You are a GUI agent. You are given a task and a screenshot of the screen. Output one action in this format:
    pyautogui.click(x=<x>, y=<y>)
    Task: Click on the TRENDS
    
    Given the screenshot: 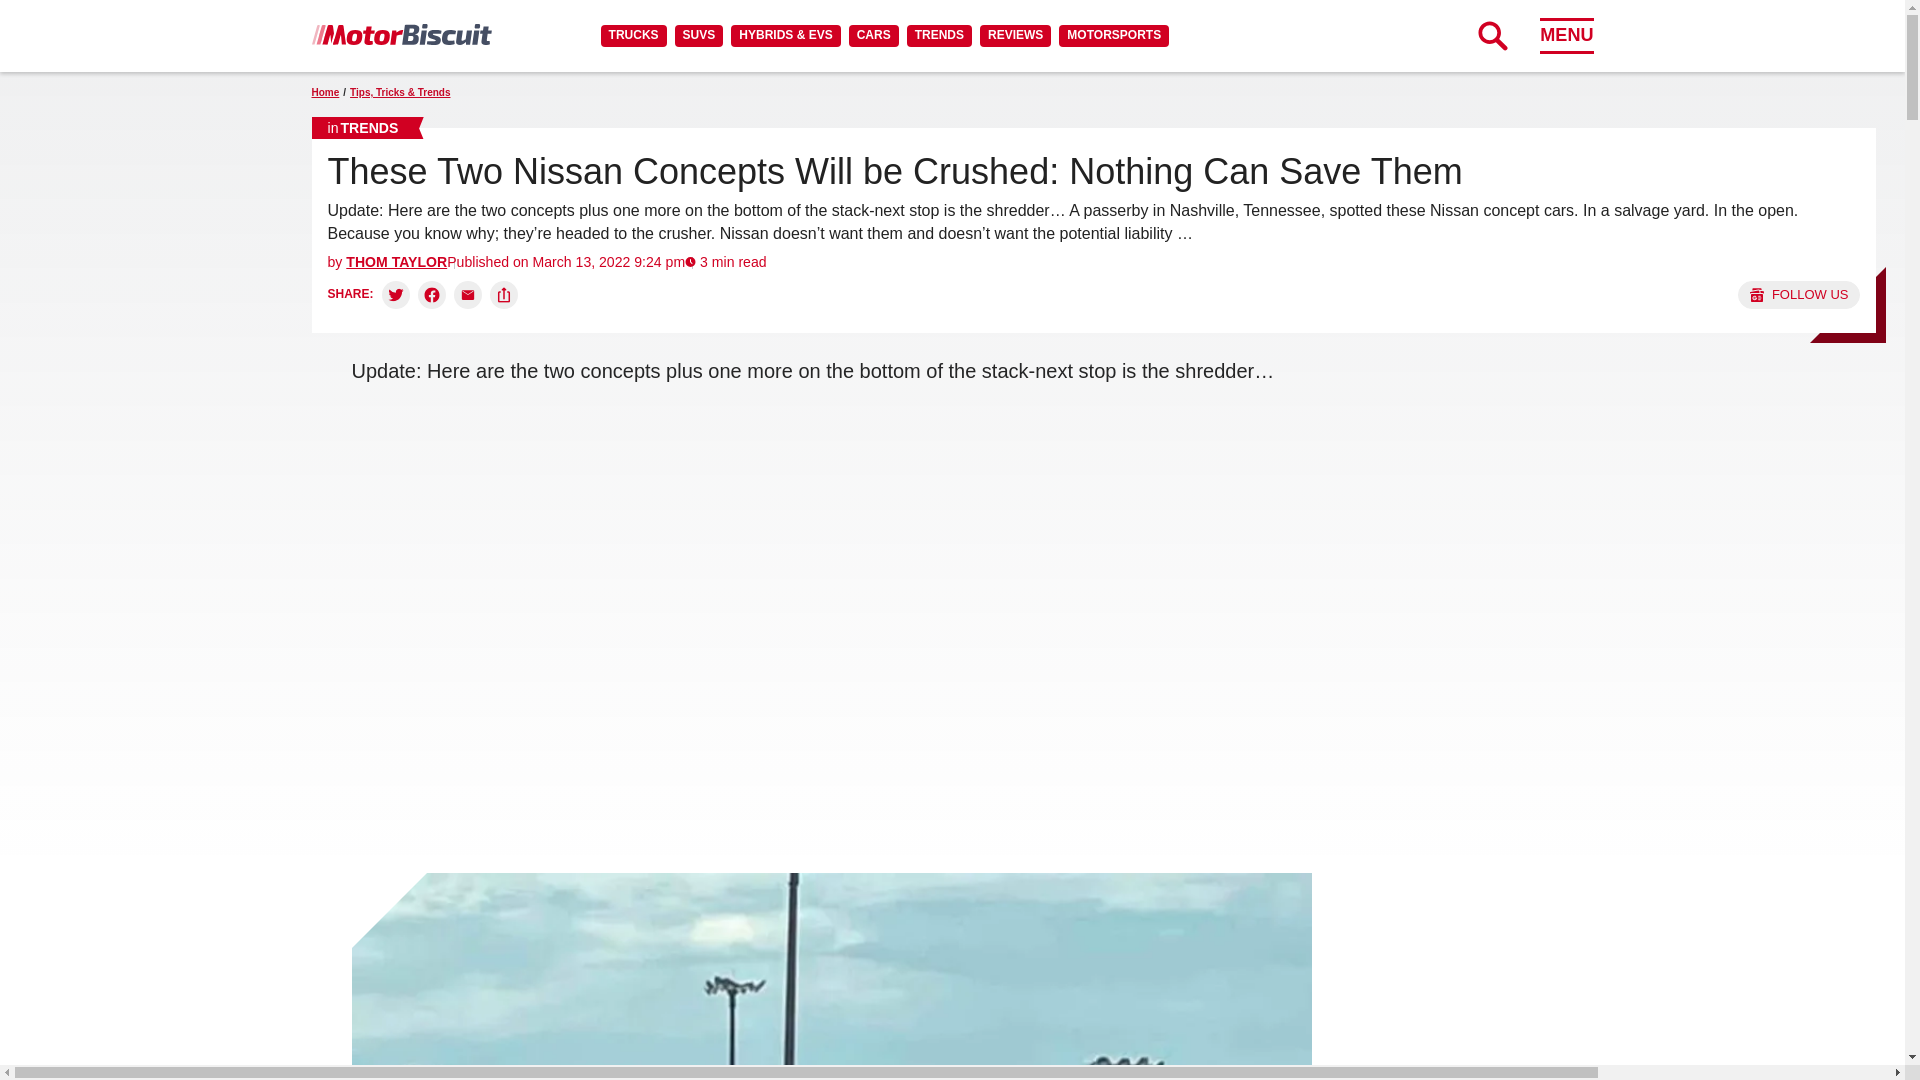 What is the action you would take?
    pyautogui.click(x=938, y=35)
    